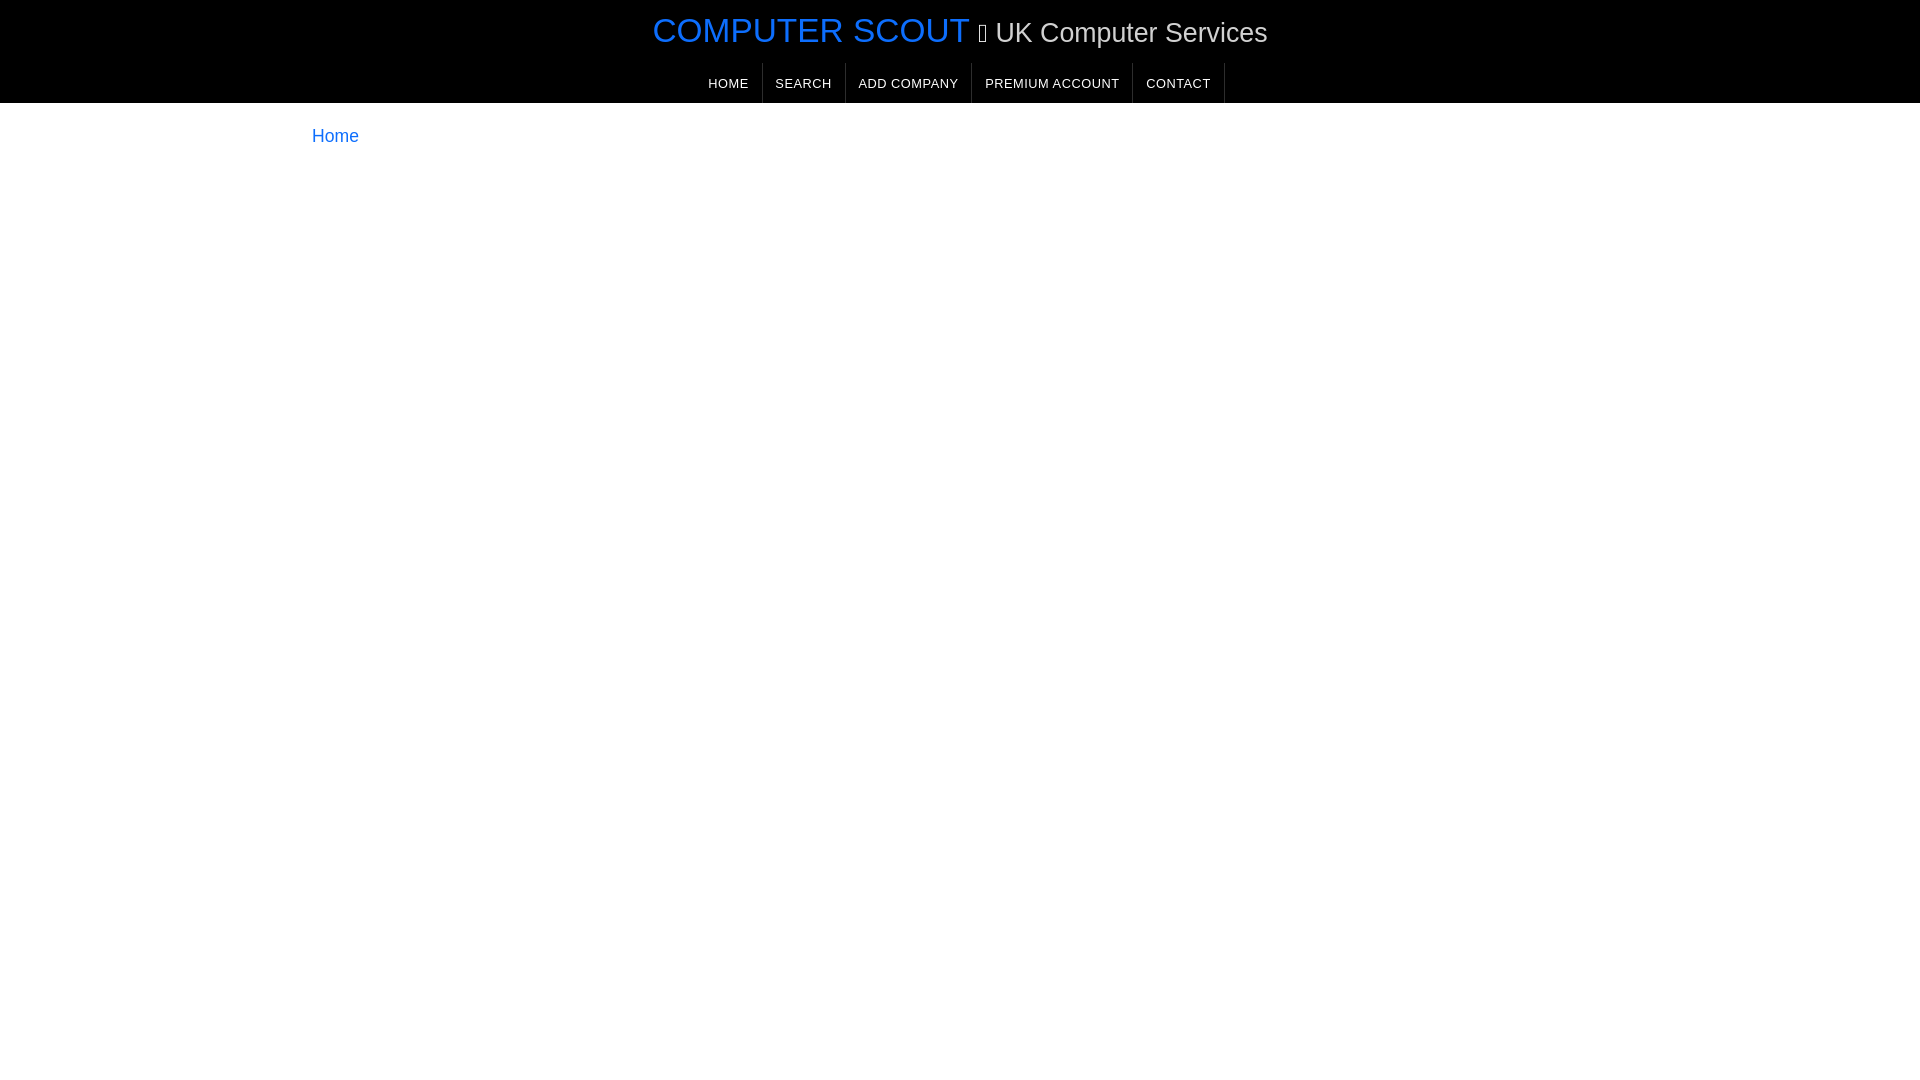  Describe the element at coordinates (908, 82) in the screenshot. I see `Add a new company` at that location.